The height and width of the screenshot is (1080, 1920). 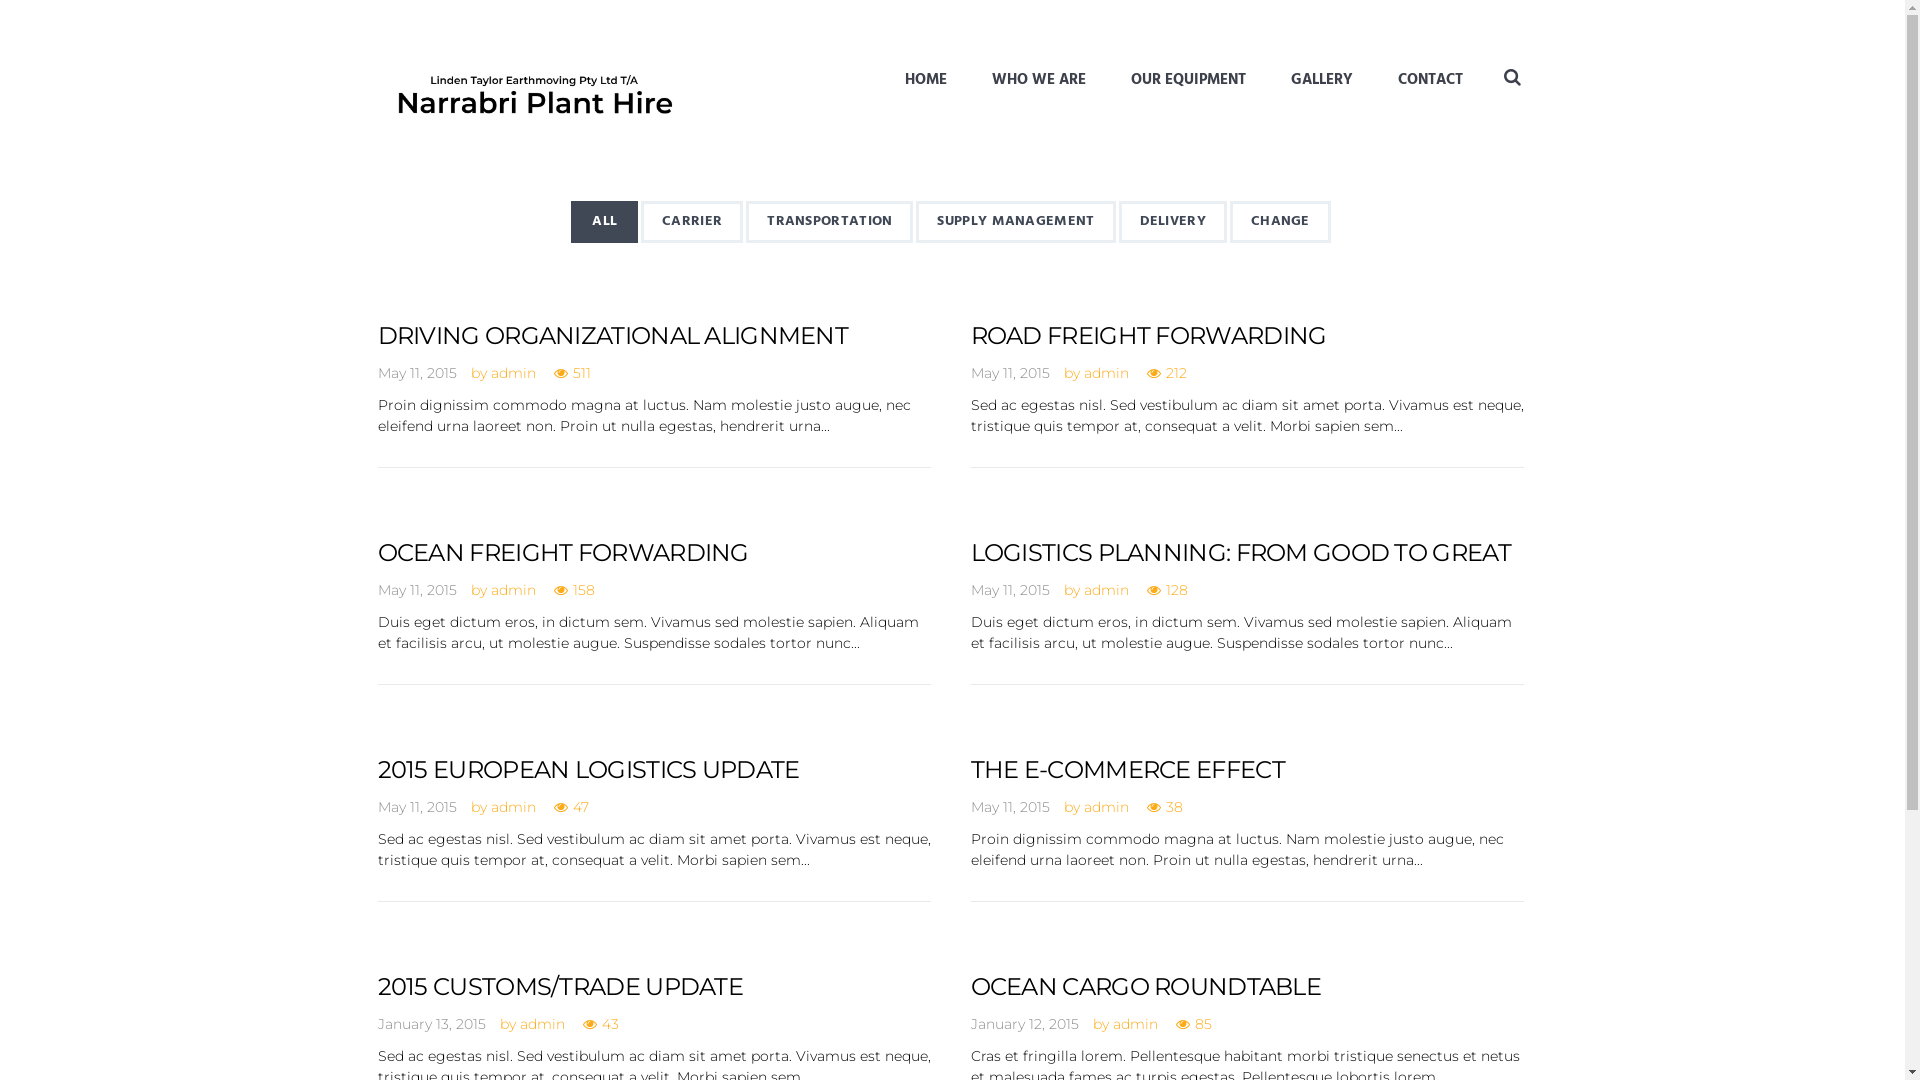 I want to click on 511, so click(x=572, y=374).